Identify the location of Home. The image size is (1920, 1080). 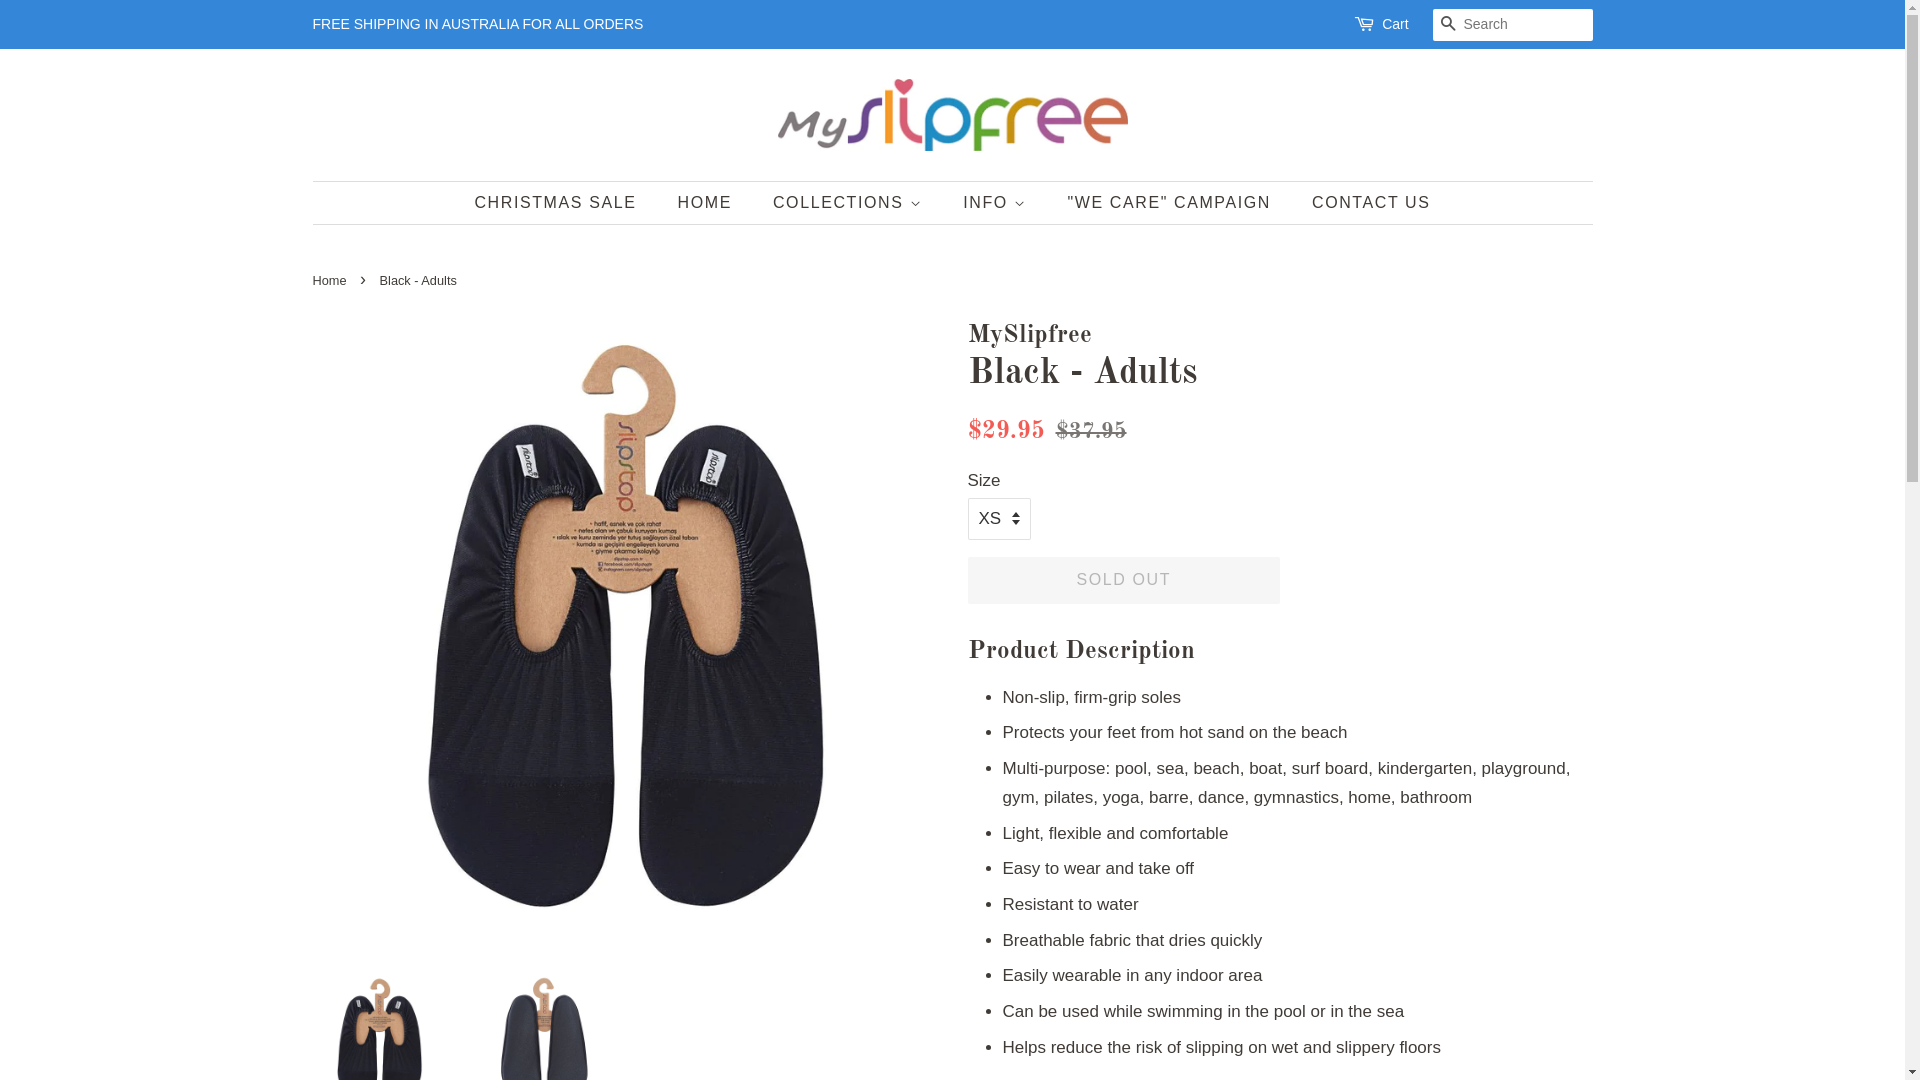
(332, 280).